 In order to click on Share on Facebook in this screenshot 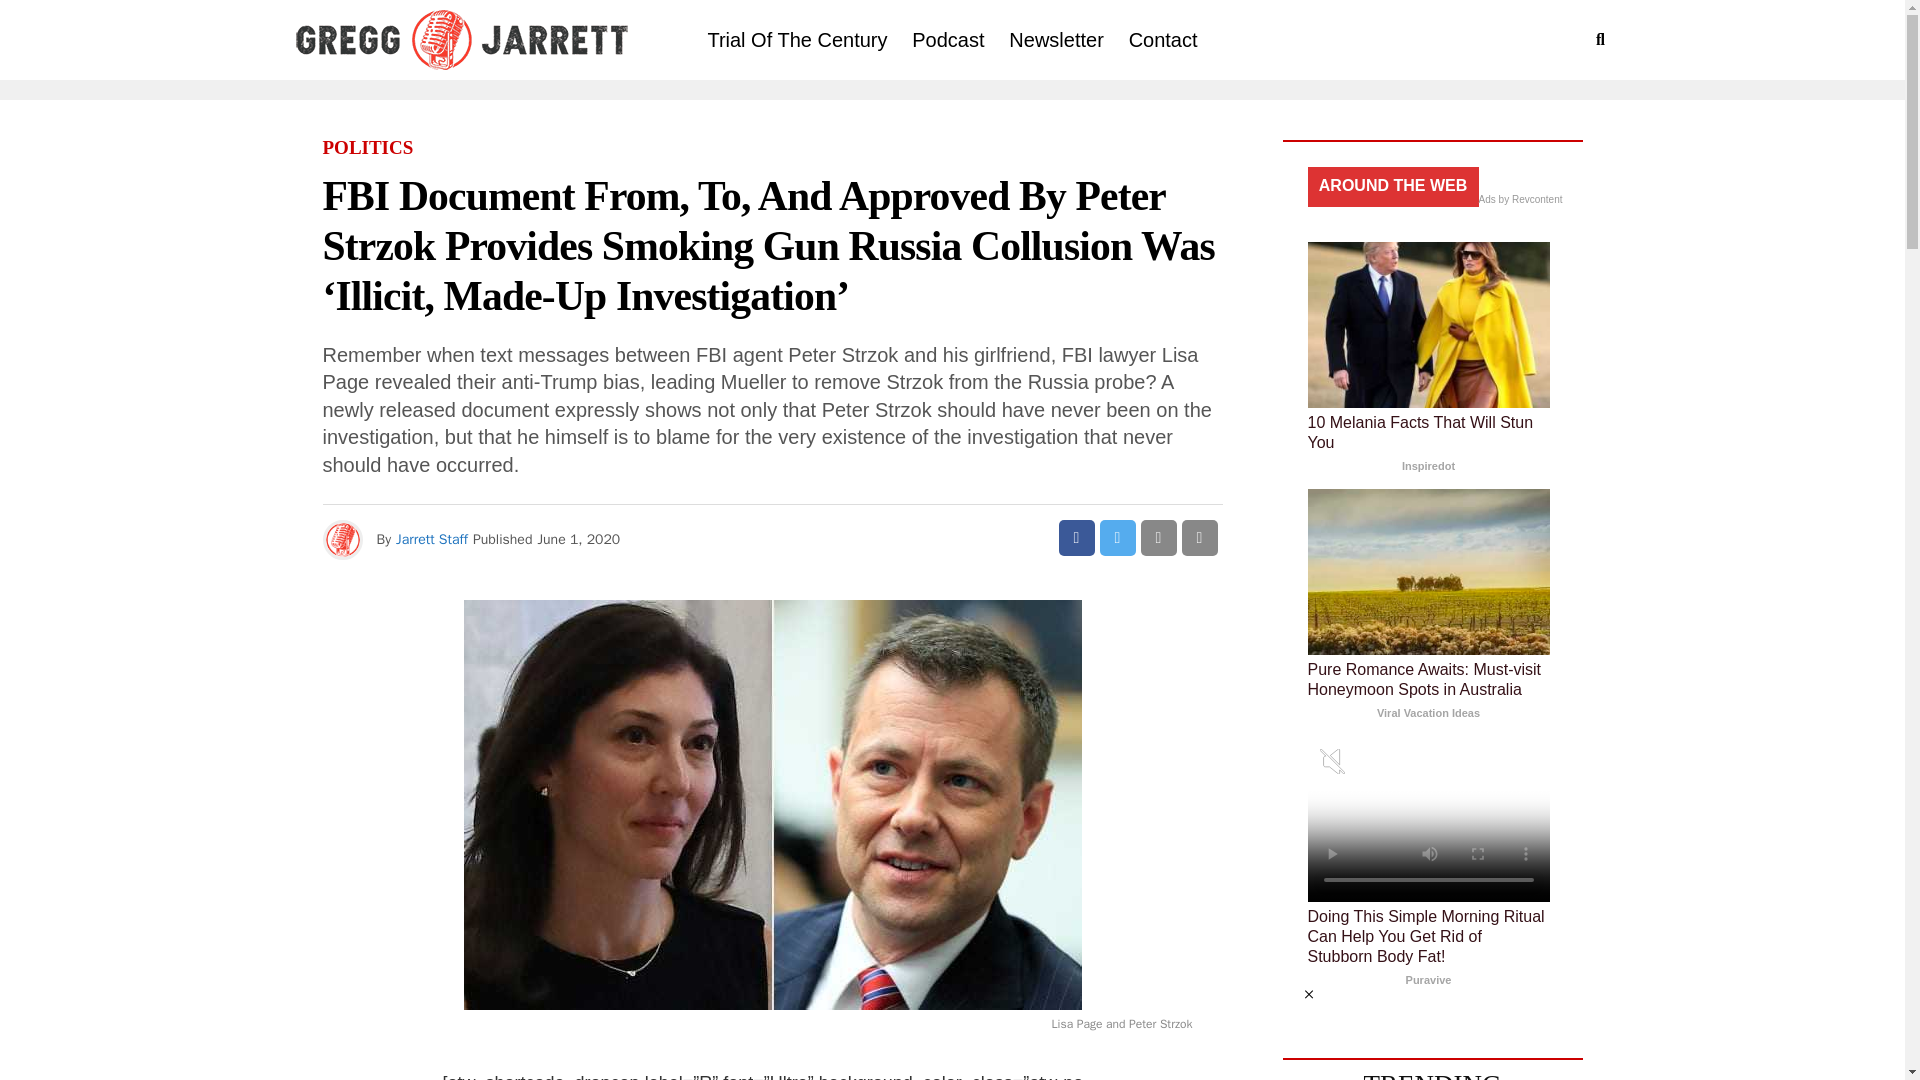, I will do `click(1076, 538)`.